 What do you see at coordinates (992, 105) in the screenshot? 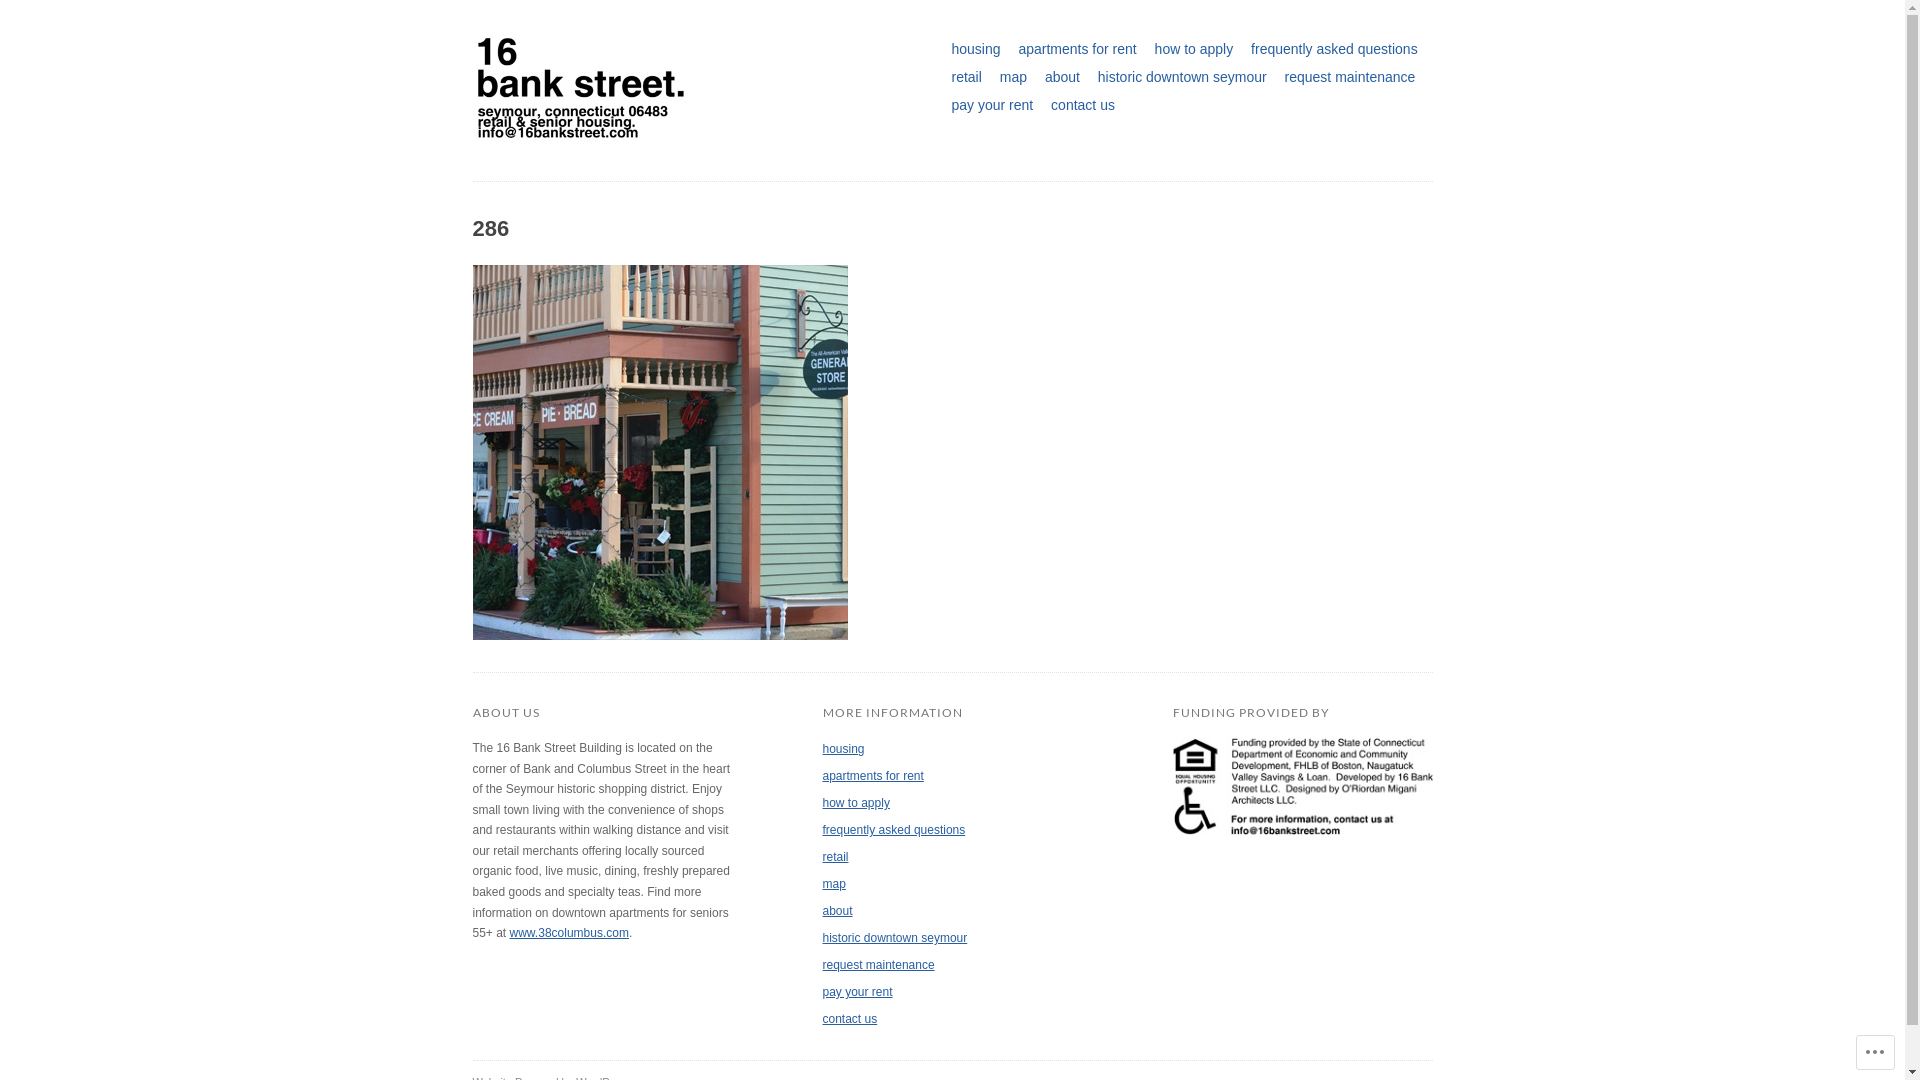
I see `pay your rent` at bounding box center [992, 105].